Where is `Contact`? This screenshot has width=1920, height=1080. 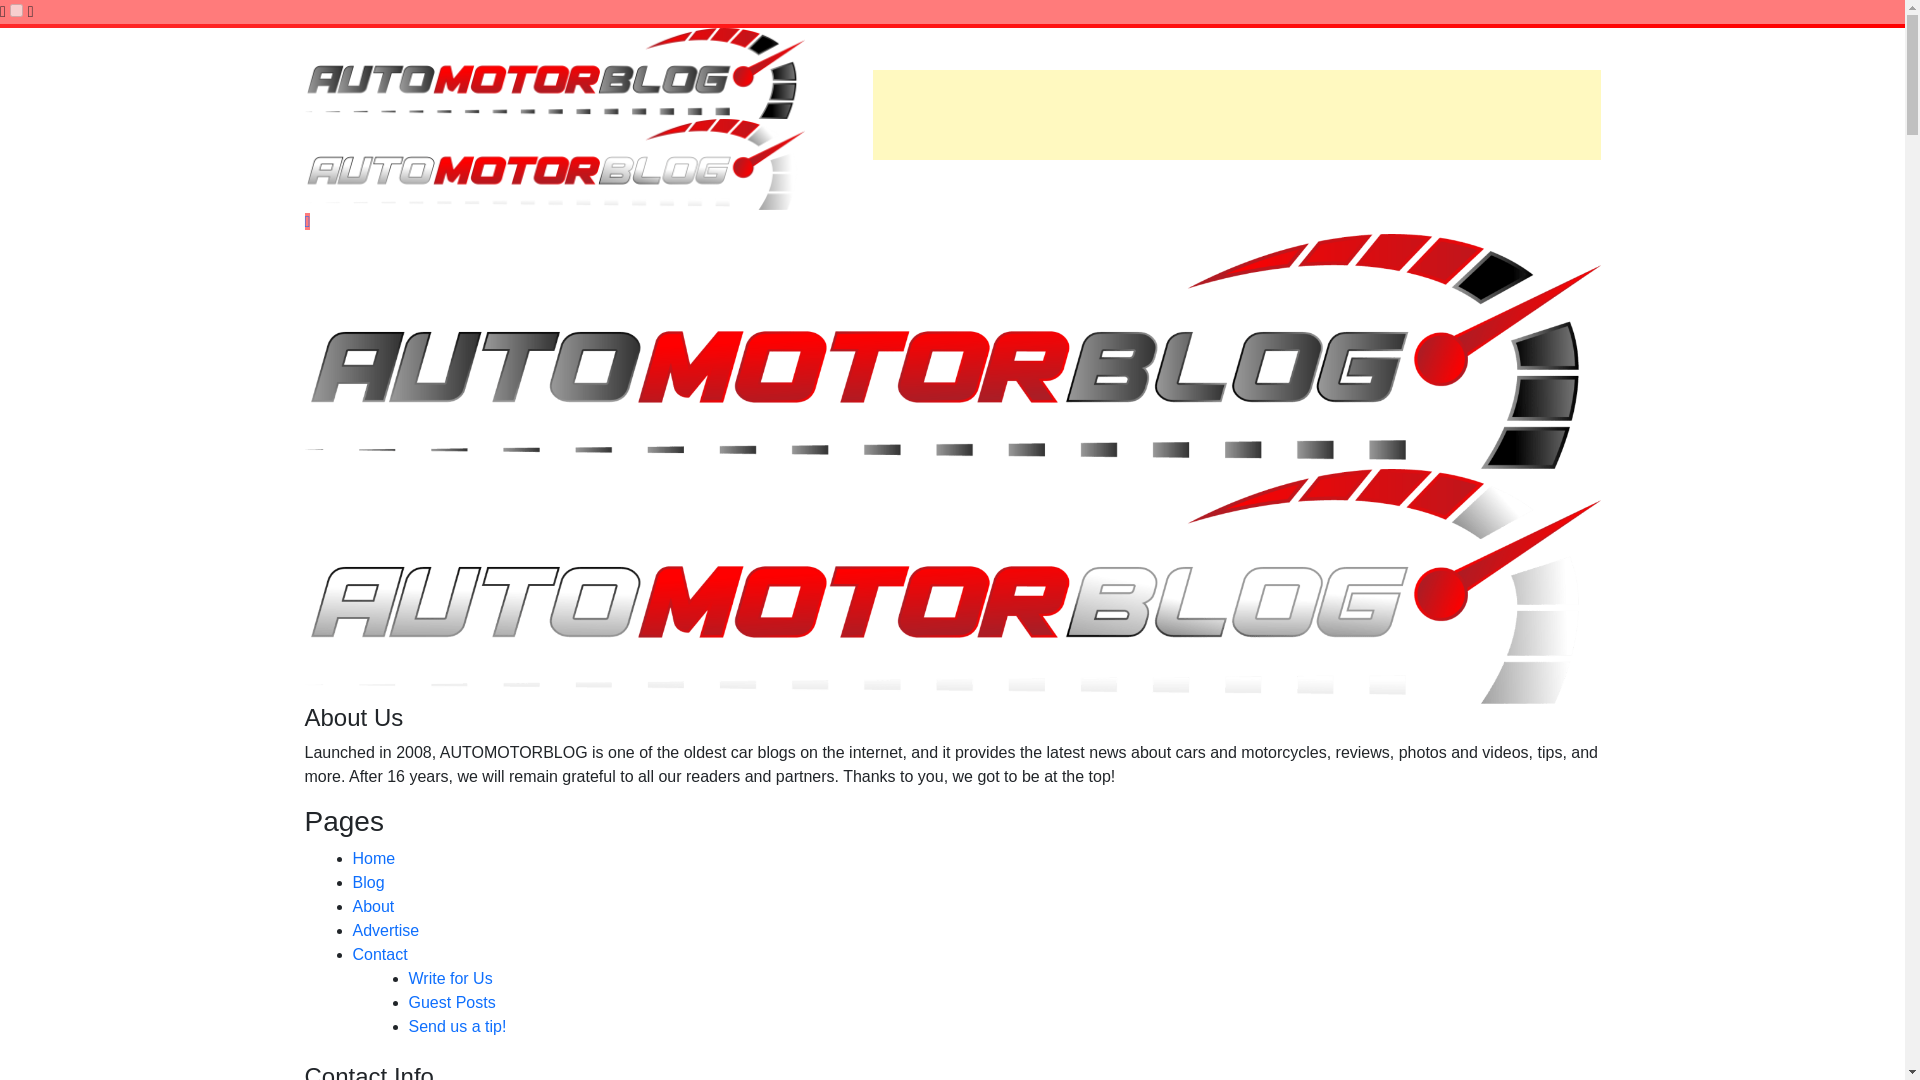
Contact is located at coordinates (379, 954).